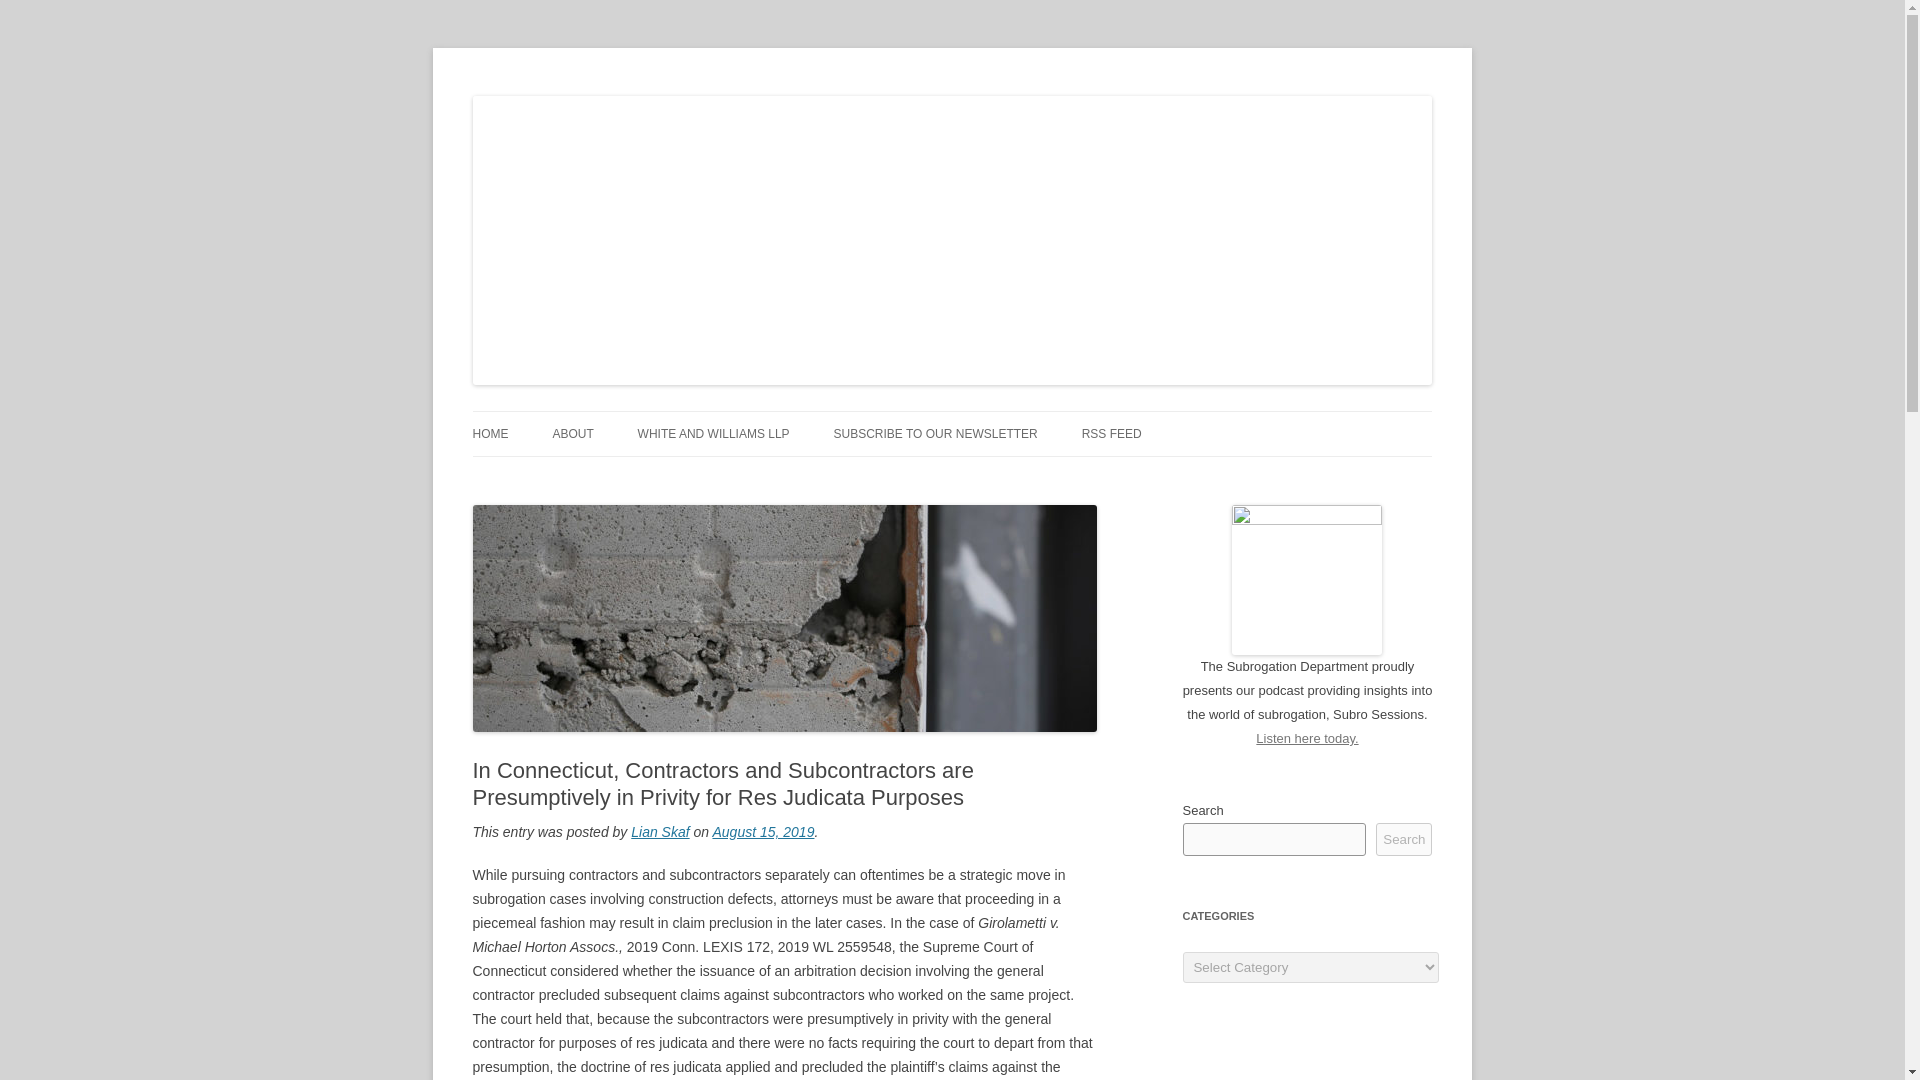 This screenshot has height=1080, width=1920. I want to click on 4:24 pm, so click(763, 832).